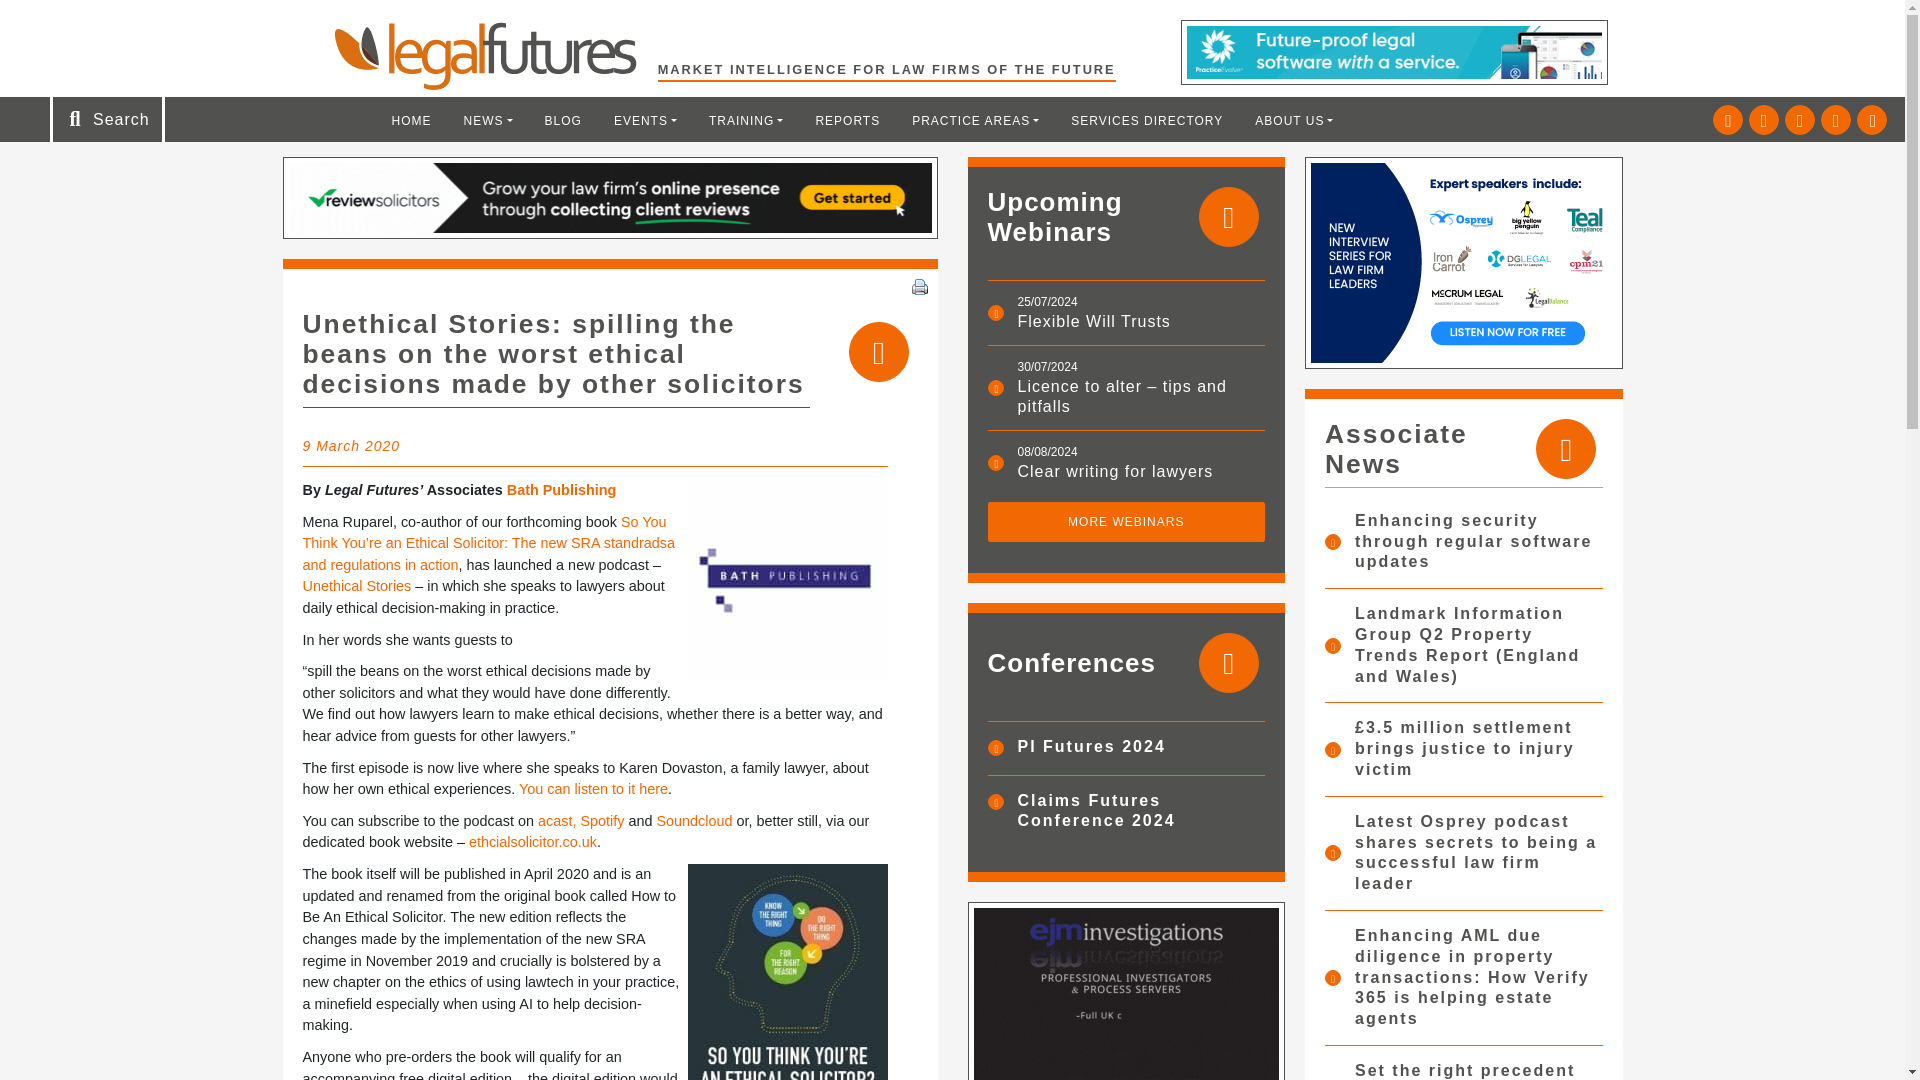 The height and width of the screenshot is (1080, 1920). What do you see at coordinates (563, 120) in the screenshot?
I see `BLOG` at bounding box center [563, 120].